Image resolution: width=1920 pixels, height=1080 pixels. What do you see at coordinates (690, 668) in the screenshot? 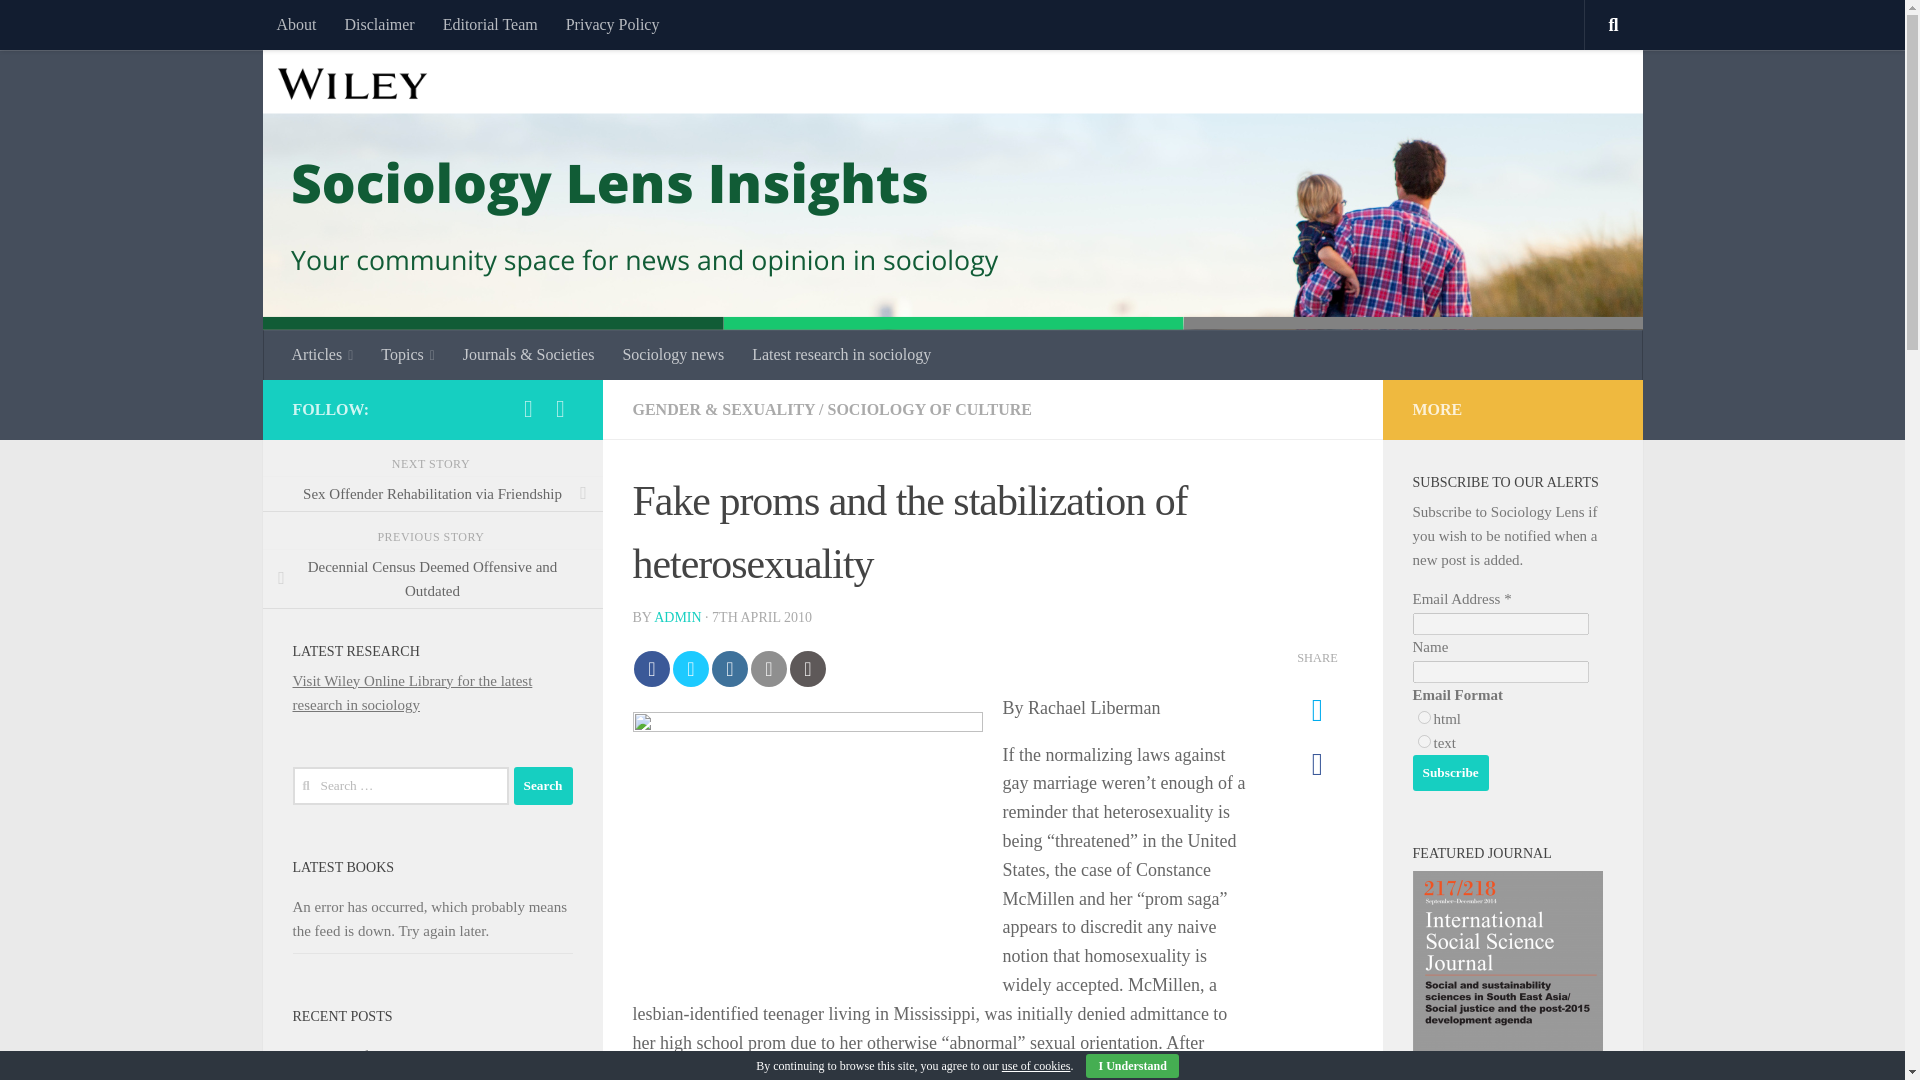
I see `Share on Twitter` at bounding box center [690, 668].